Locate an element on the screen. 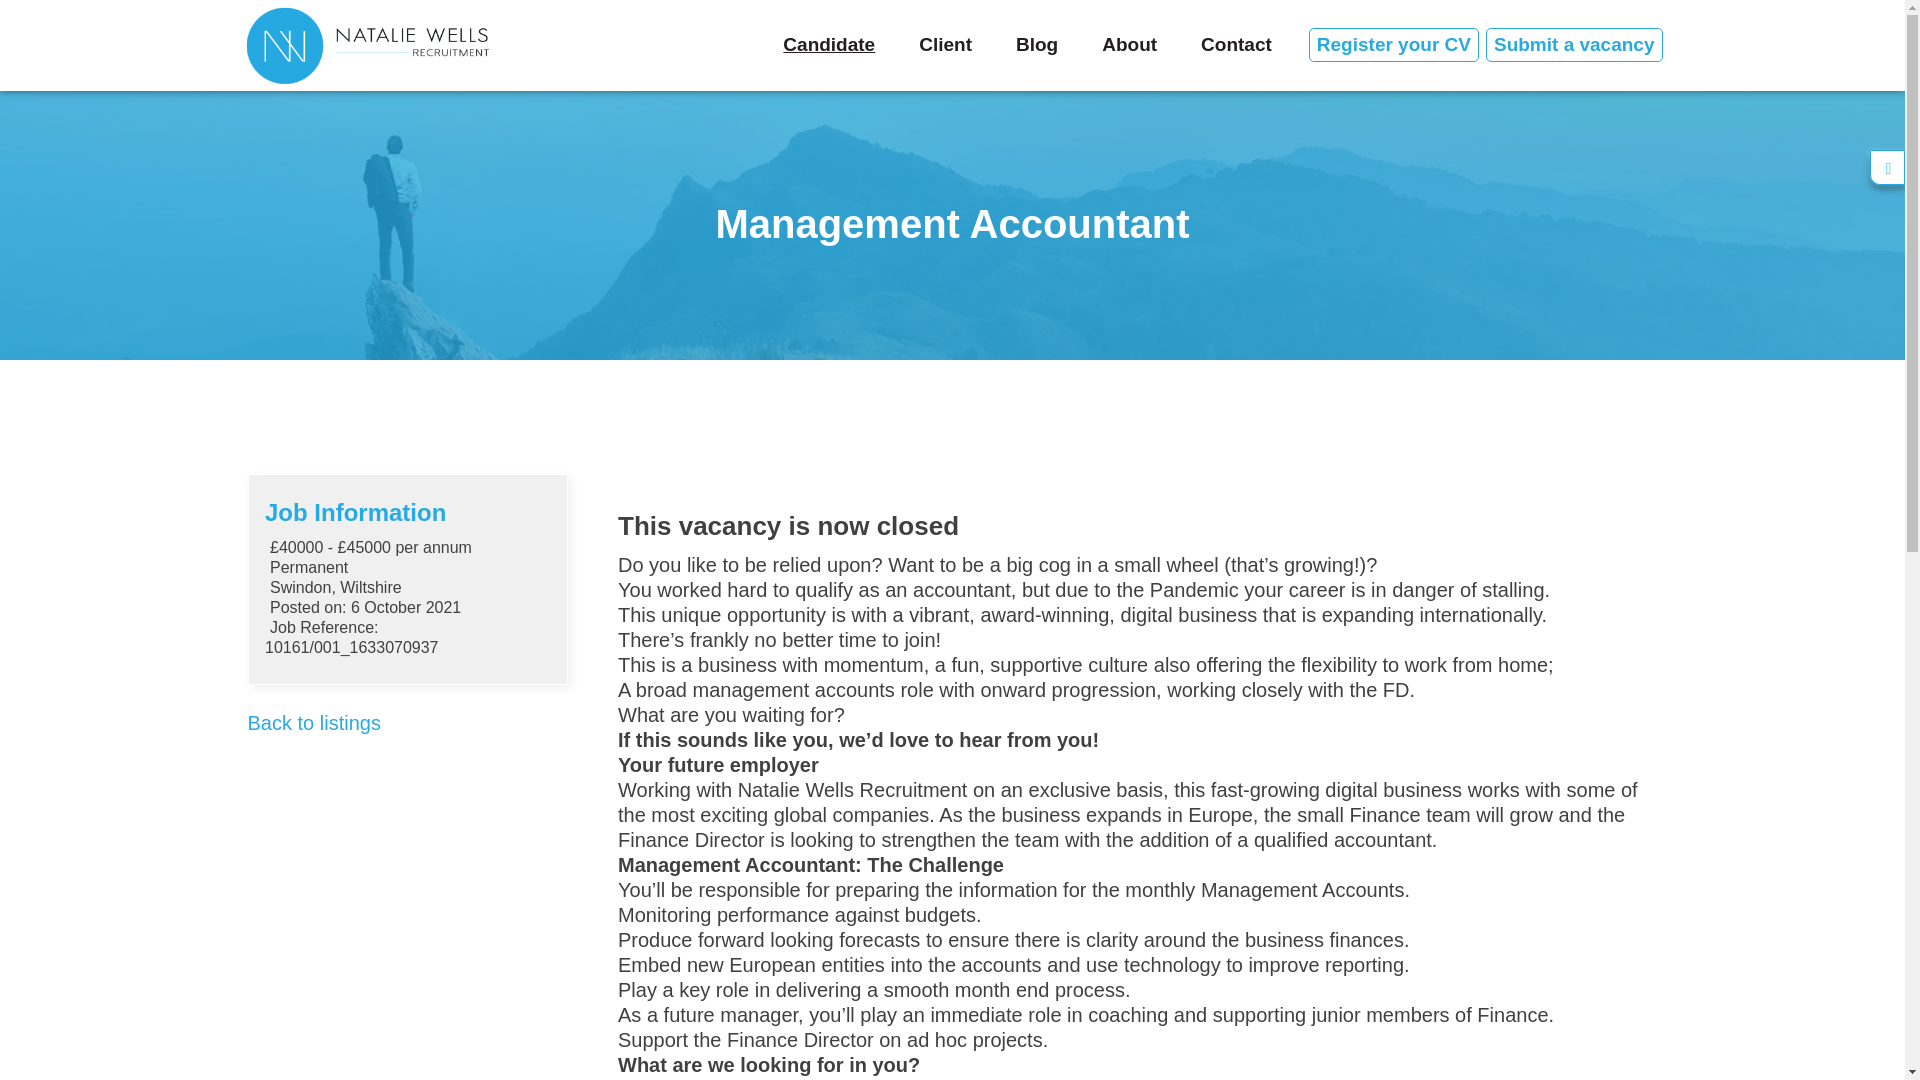 This screenshot has width=1920, height=1080. Back to listings is located at coordinates (314, 722).